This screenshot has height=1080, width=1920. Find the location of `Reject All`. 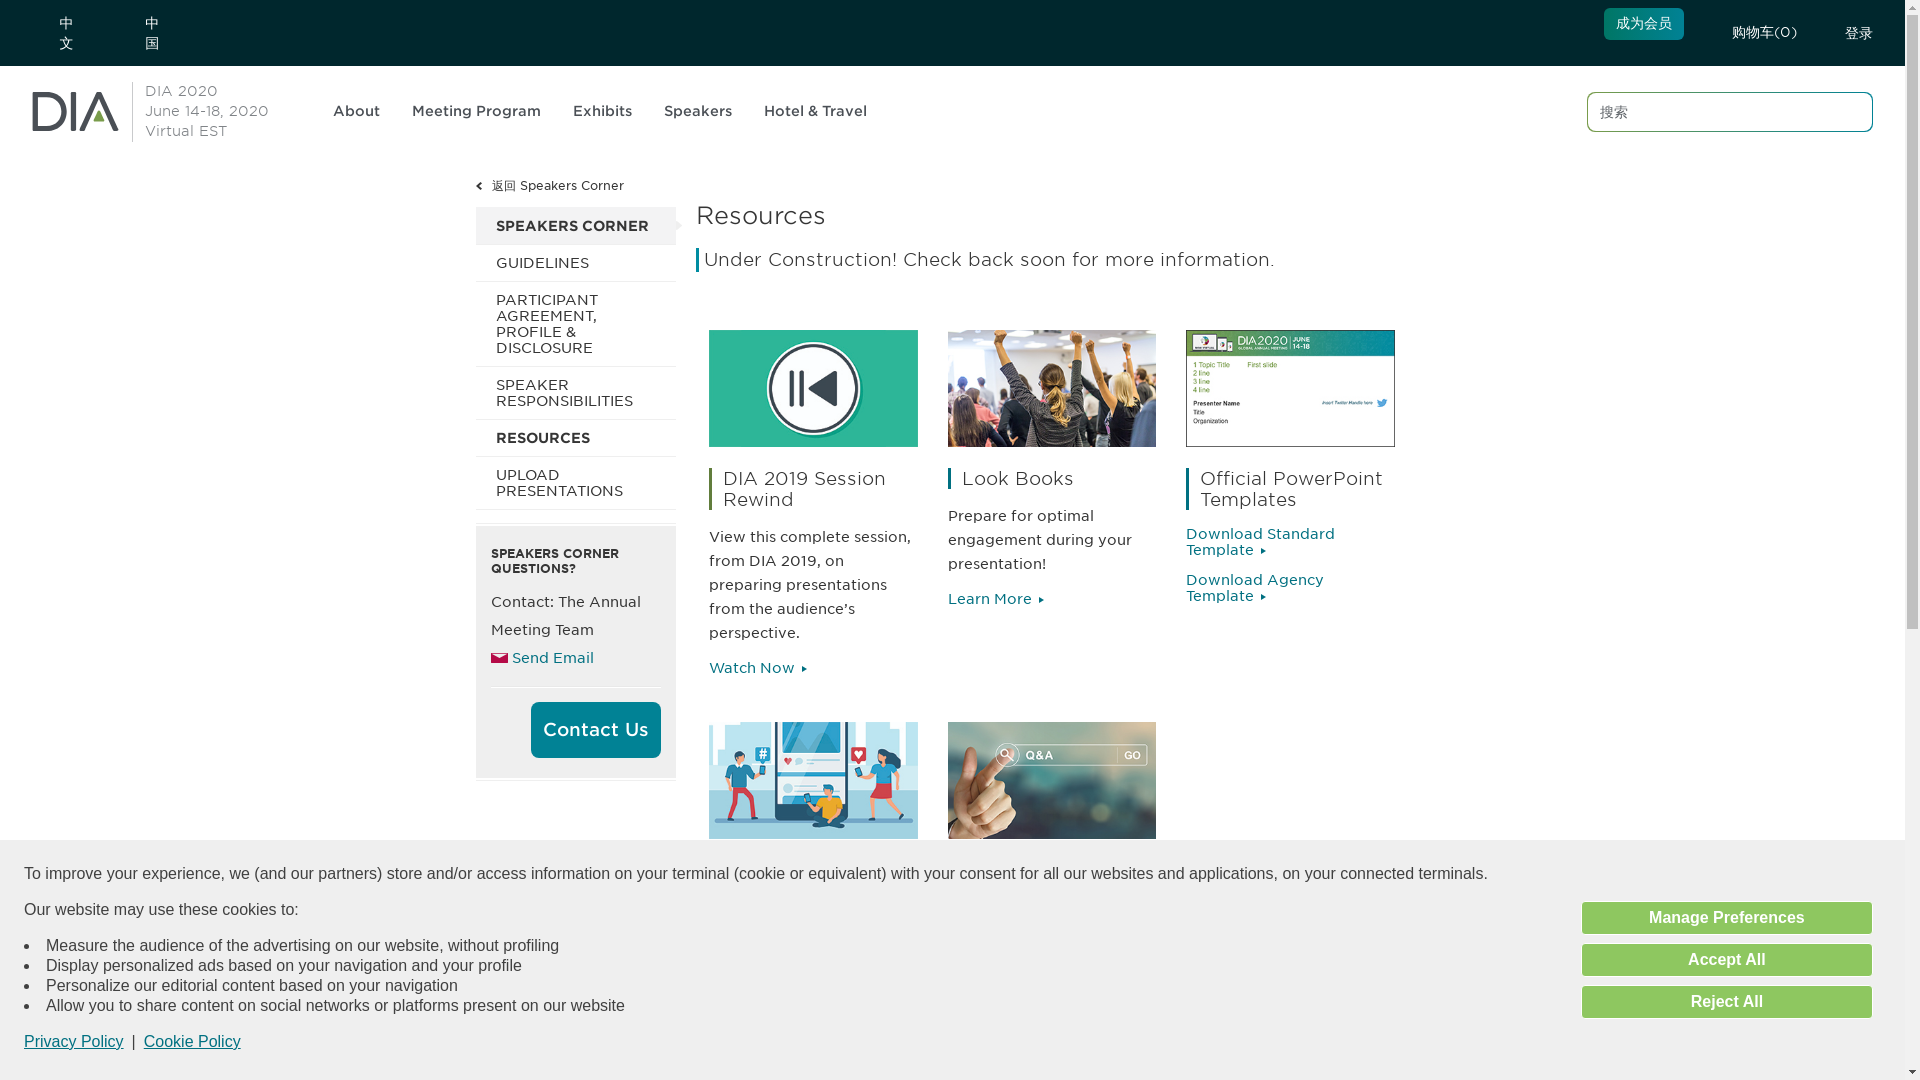

Reject All is located at coordinates (1726, 960).